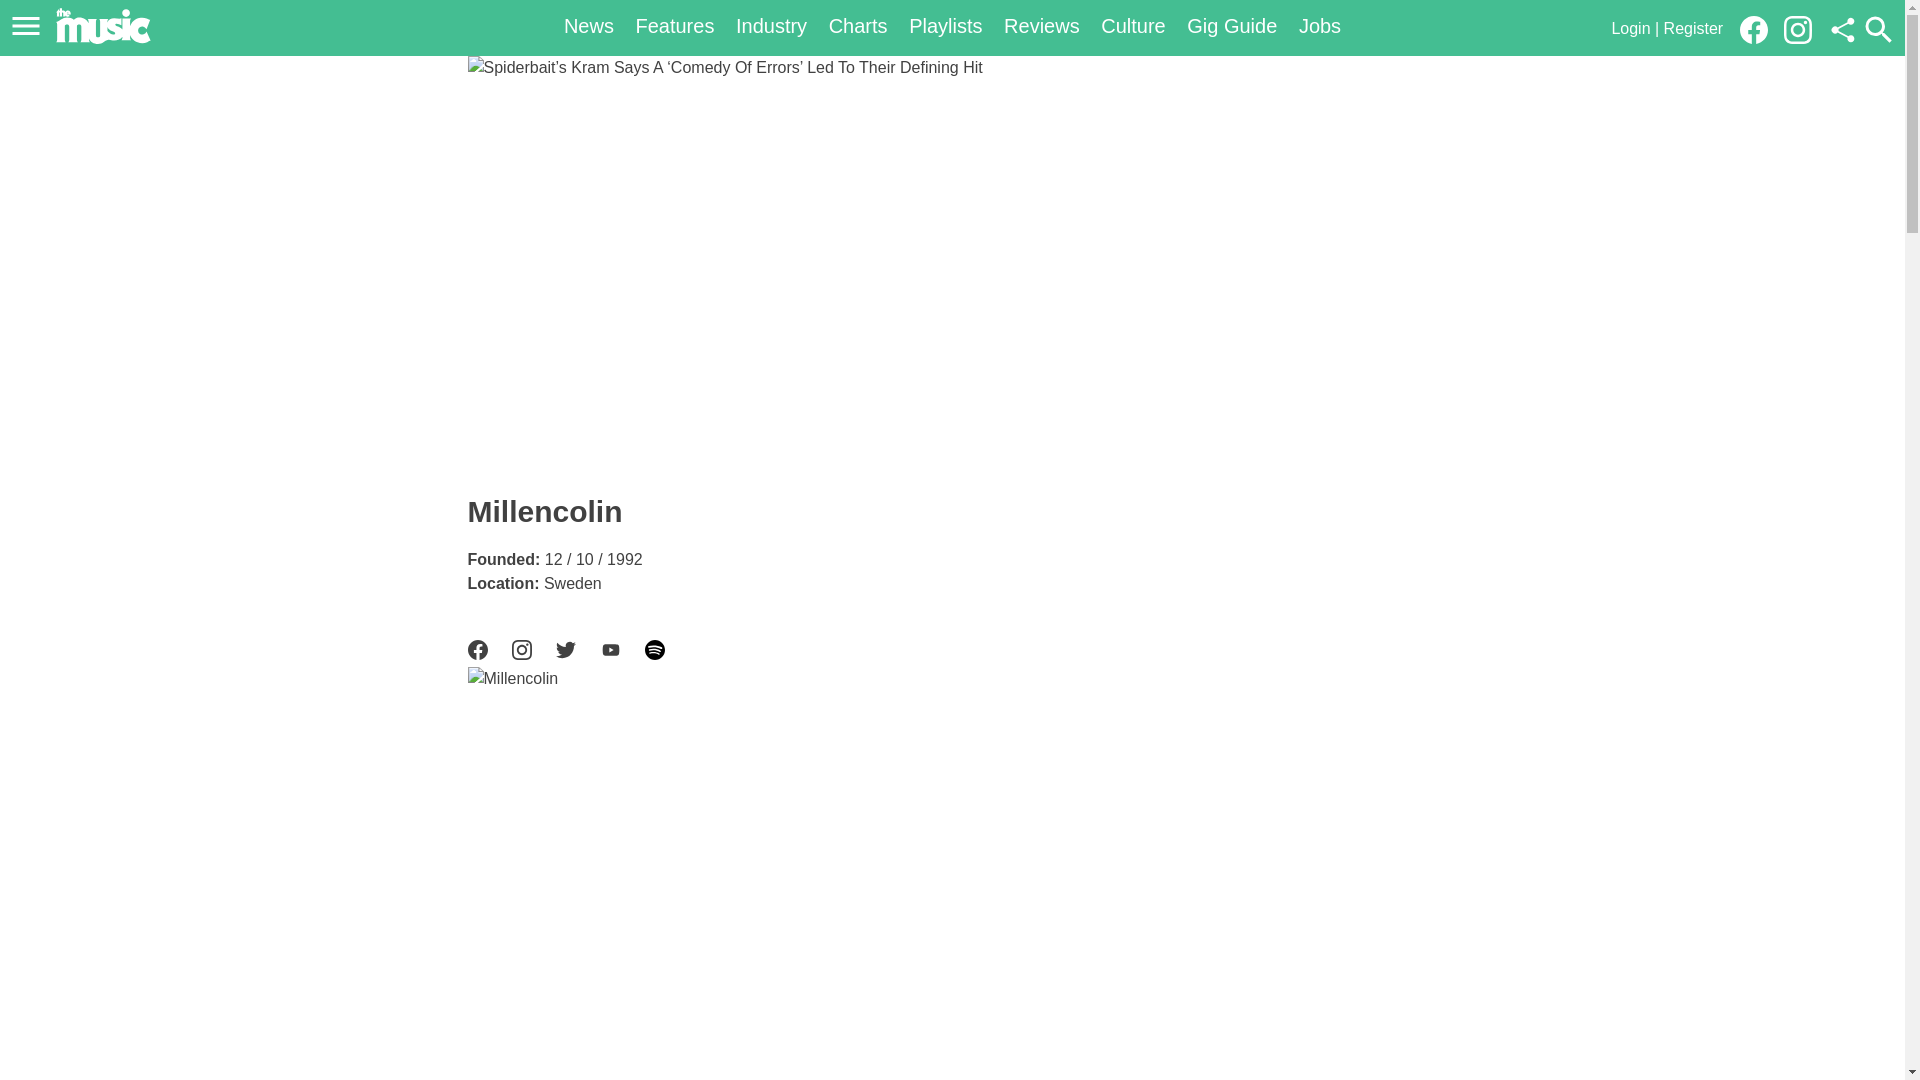 Image resolution: width=1920 pixels, height=1080 pixels. What do you see at coordinates (1798, 30) in the screenshot?
I see `Link to our Instagram` at bounding box center [1798, 30].